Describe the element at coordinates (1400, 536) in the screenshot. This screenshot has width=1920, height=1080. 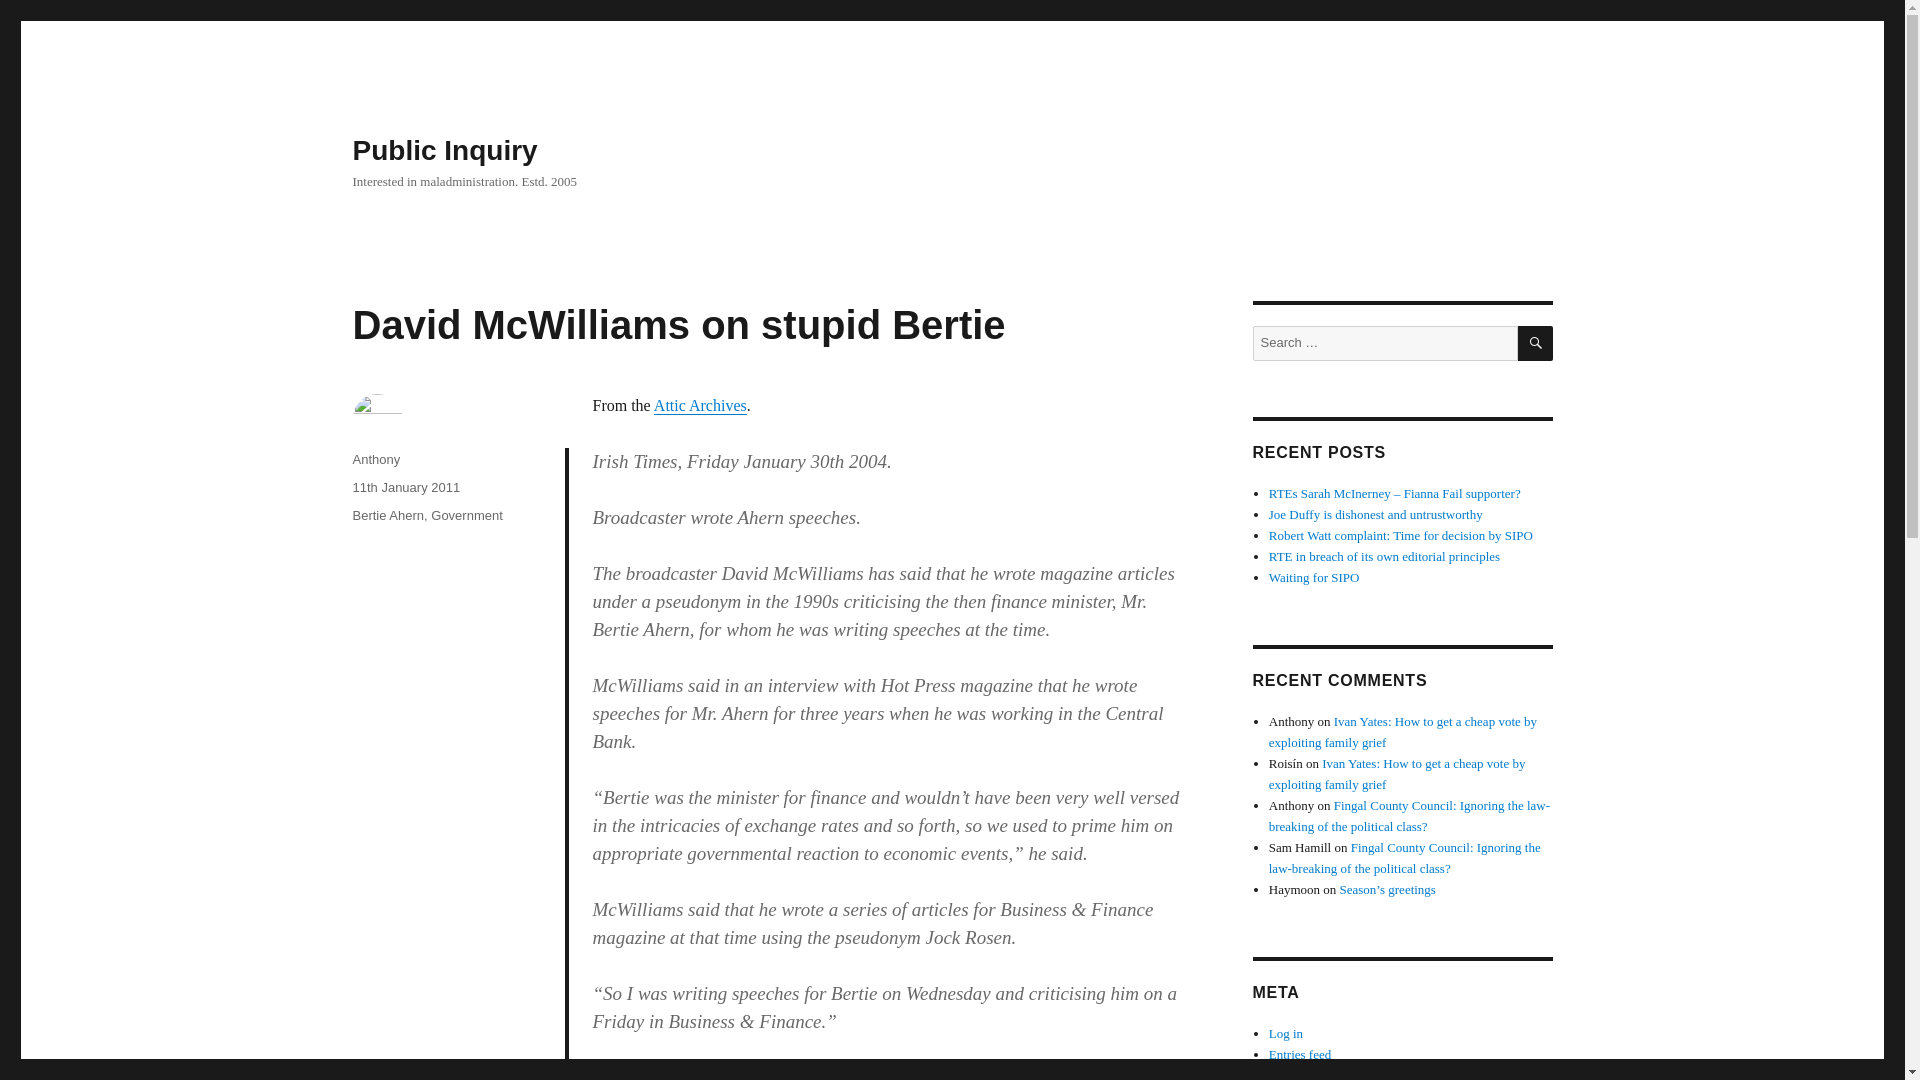
I see `Robert Watt complaint: Time for decision by SIPO` at that location.